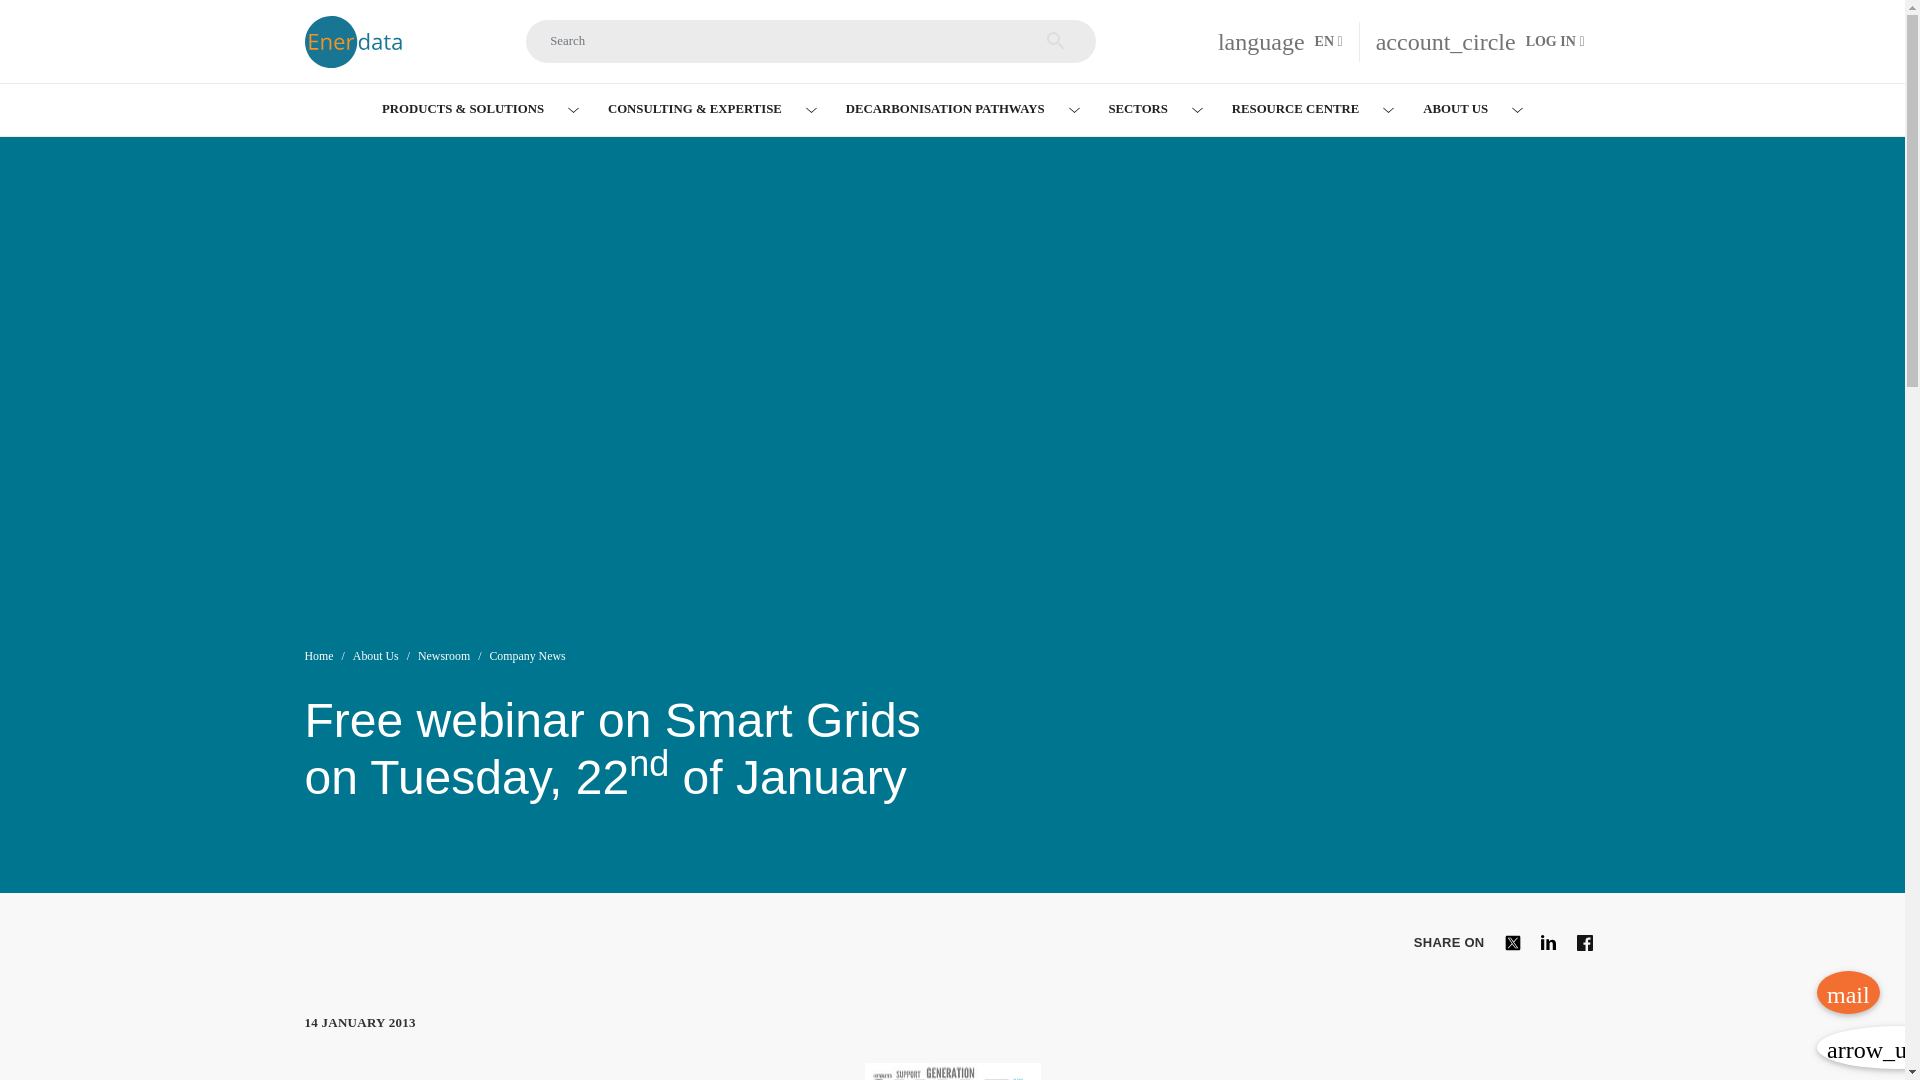  Describe the element at coordinates (1280, 42) in the screenshot. I see `SEARCH` at that location.